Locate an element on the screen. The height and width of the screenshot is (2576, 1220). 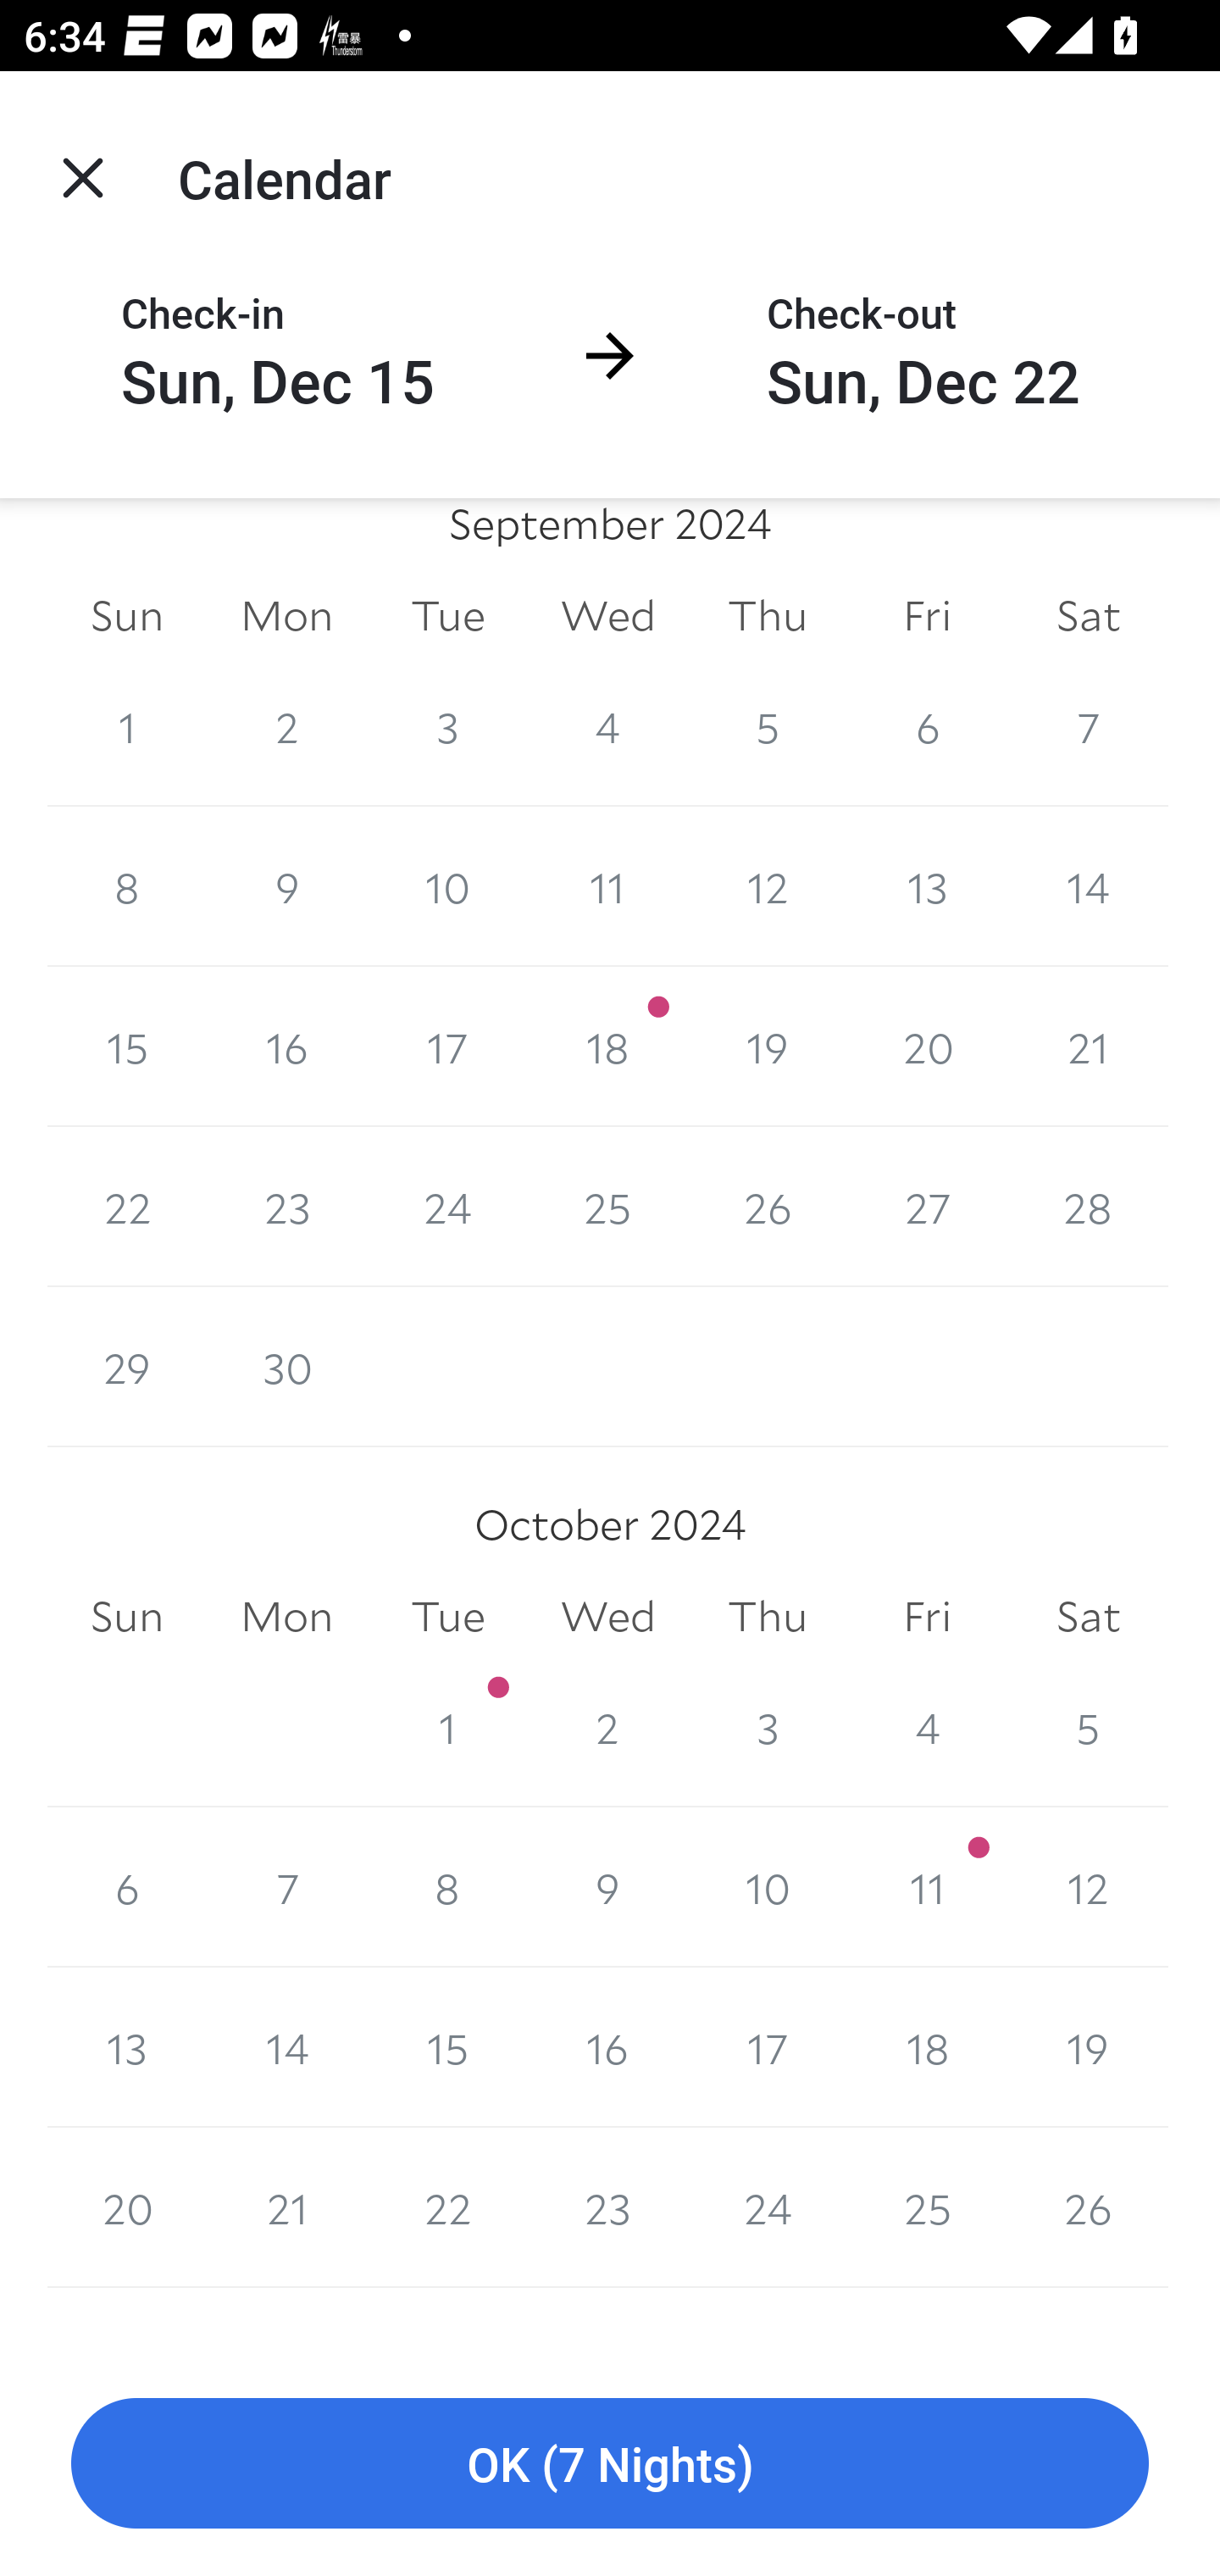
3 3 October 2024 is located at coordinates (768, 1727).